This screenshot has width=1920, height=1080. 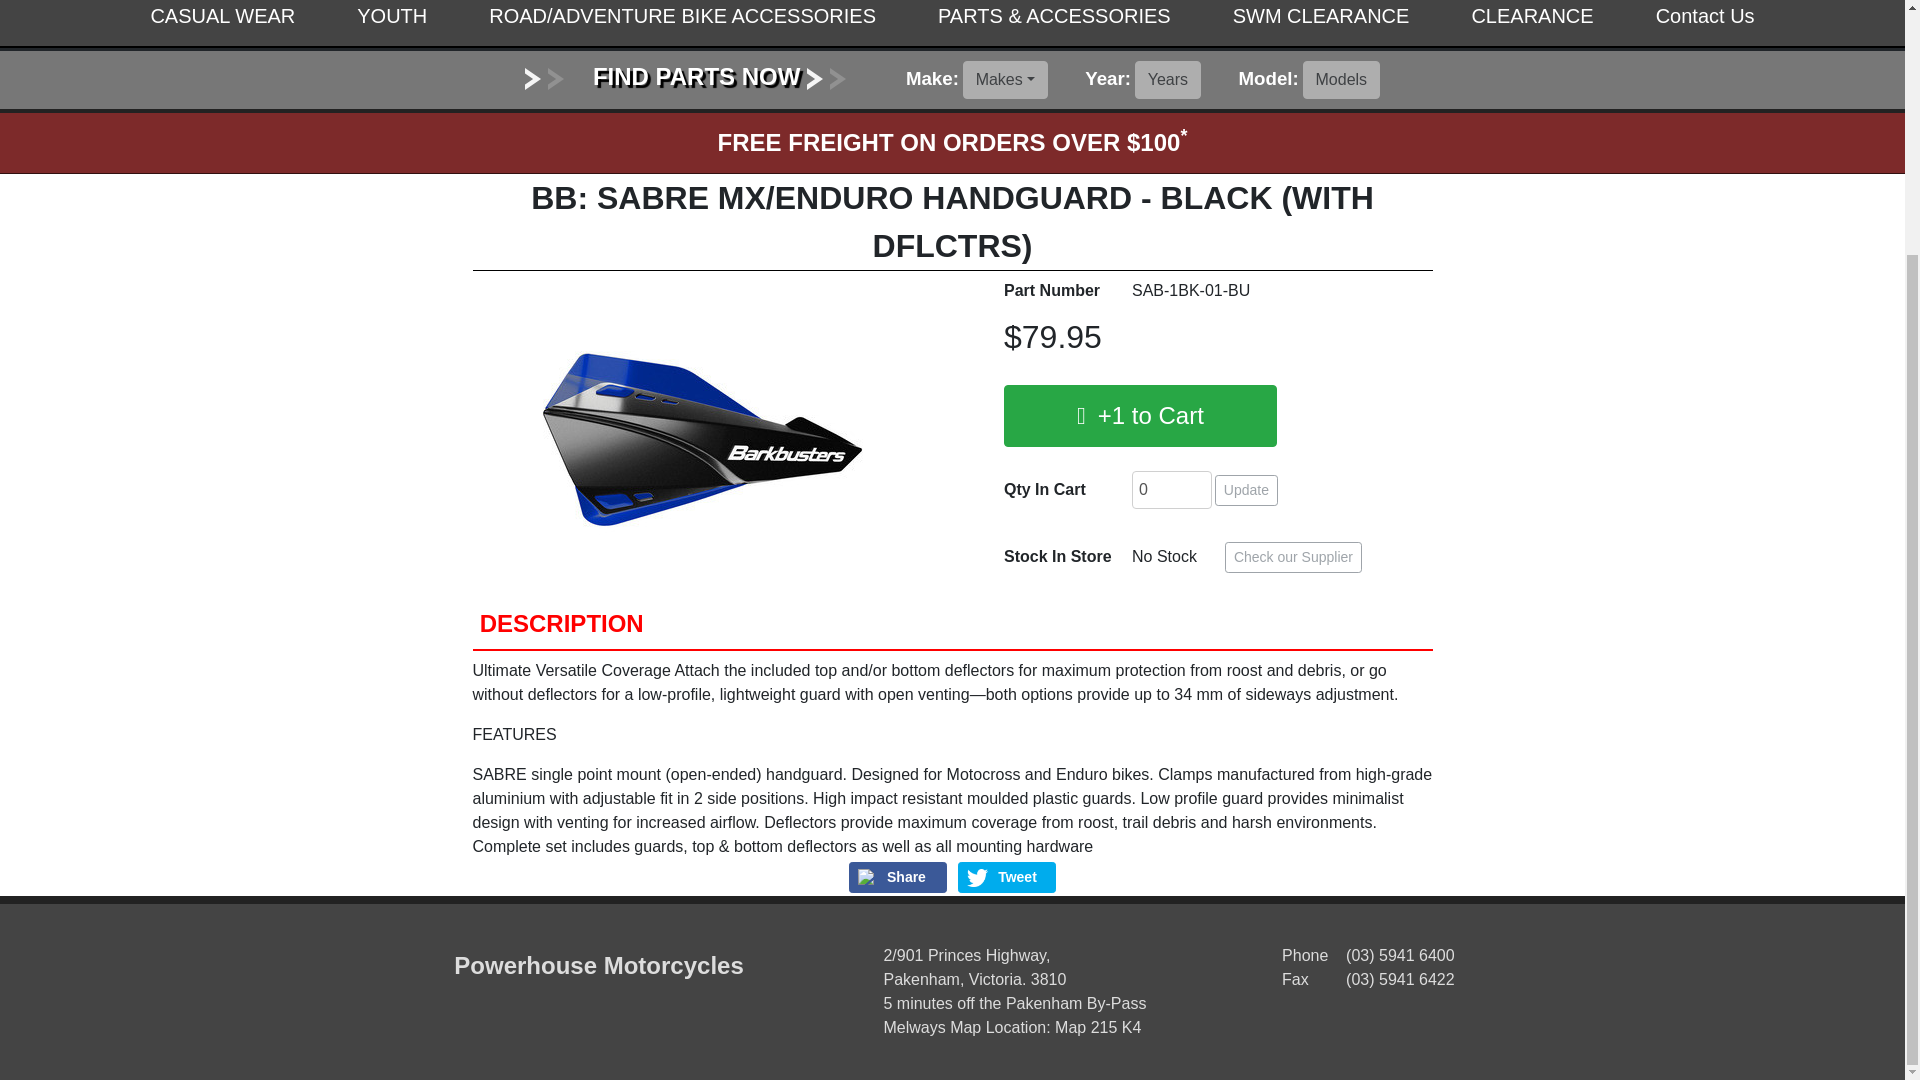 I want to click on Check our Supplier, so click(x=1292, y=558).